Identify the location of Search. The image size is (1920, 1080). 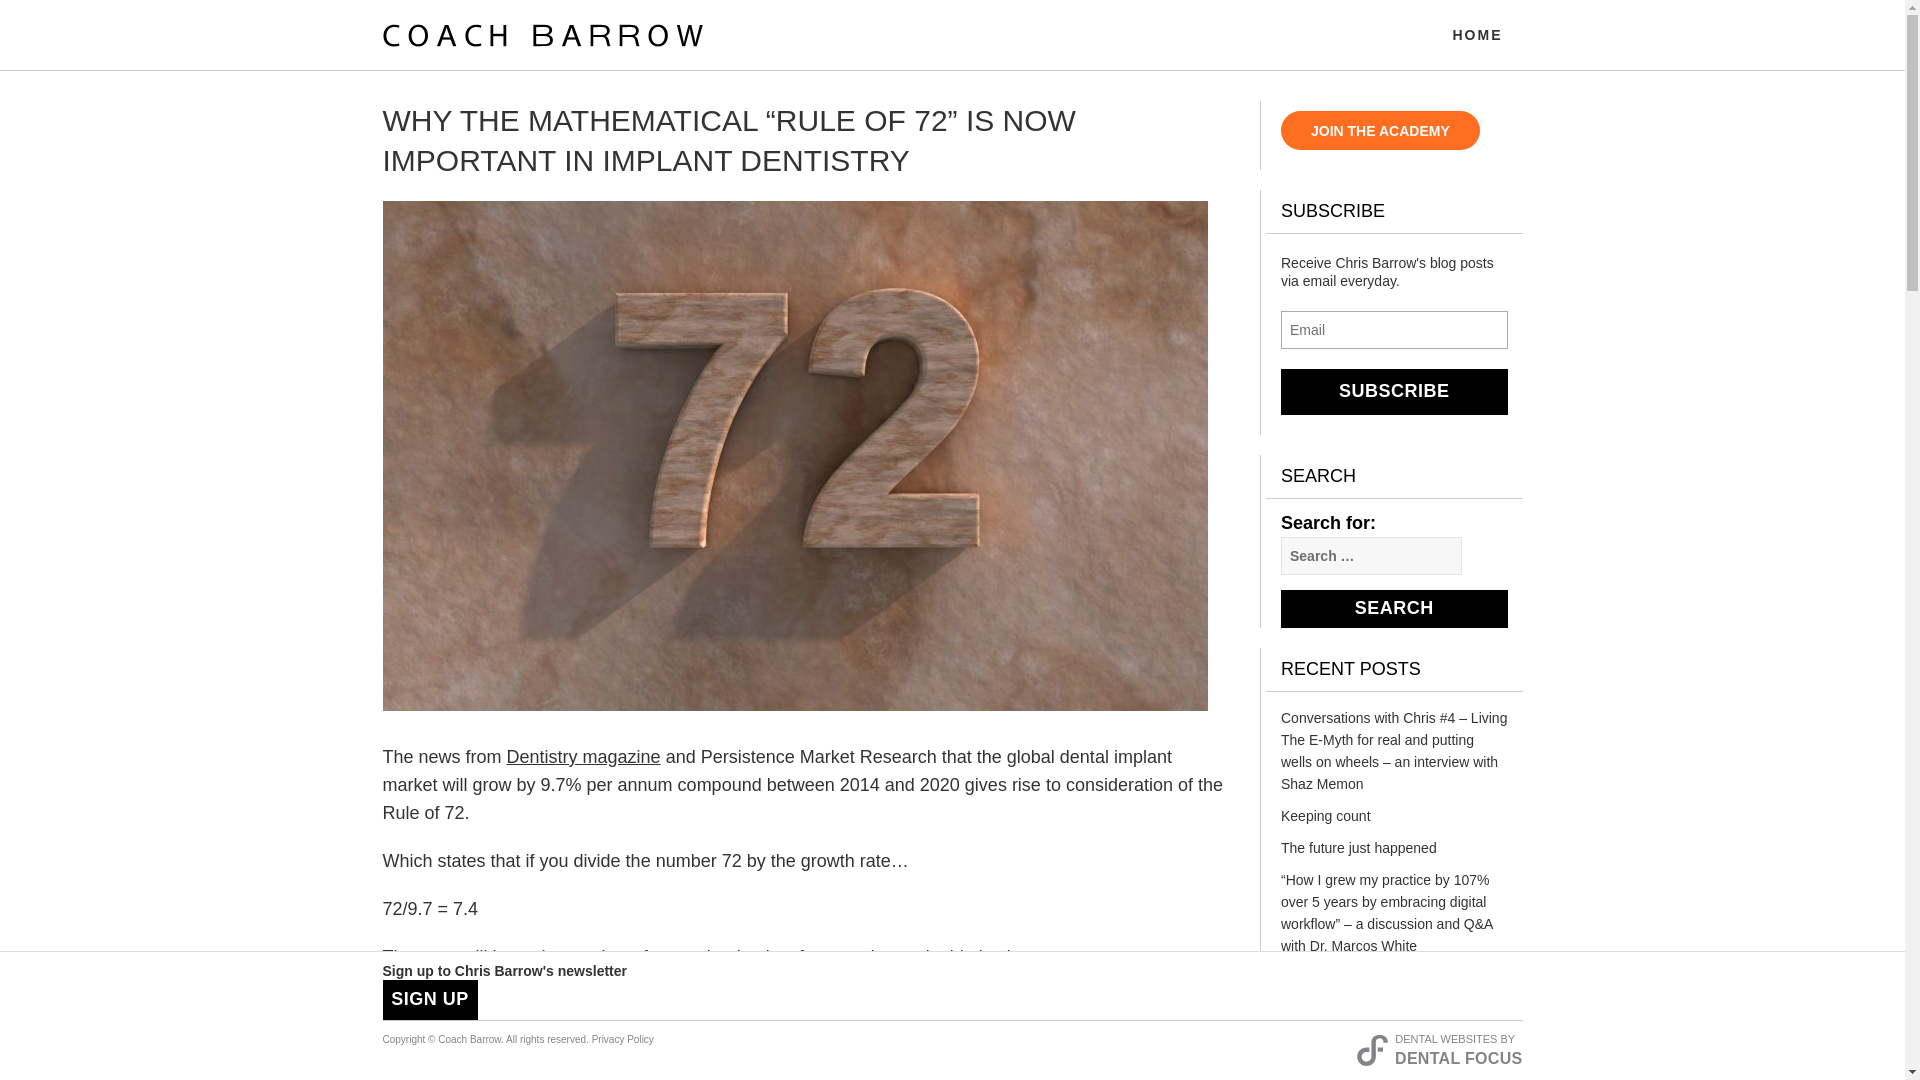
(1394, 608).